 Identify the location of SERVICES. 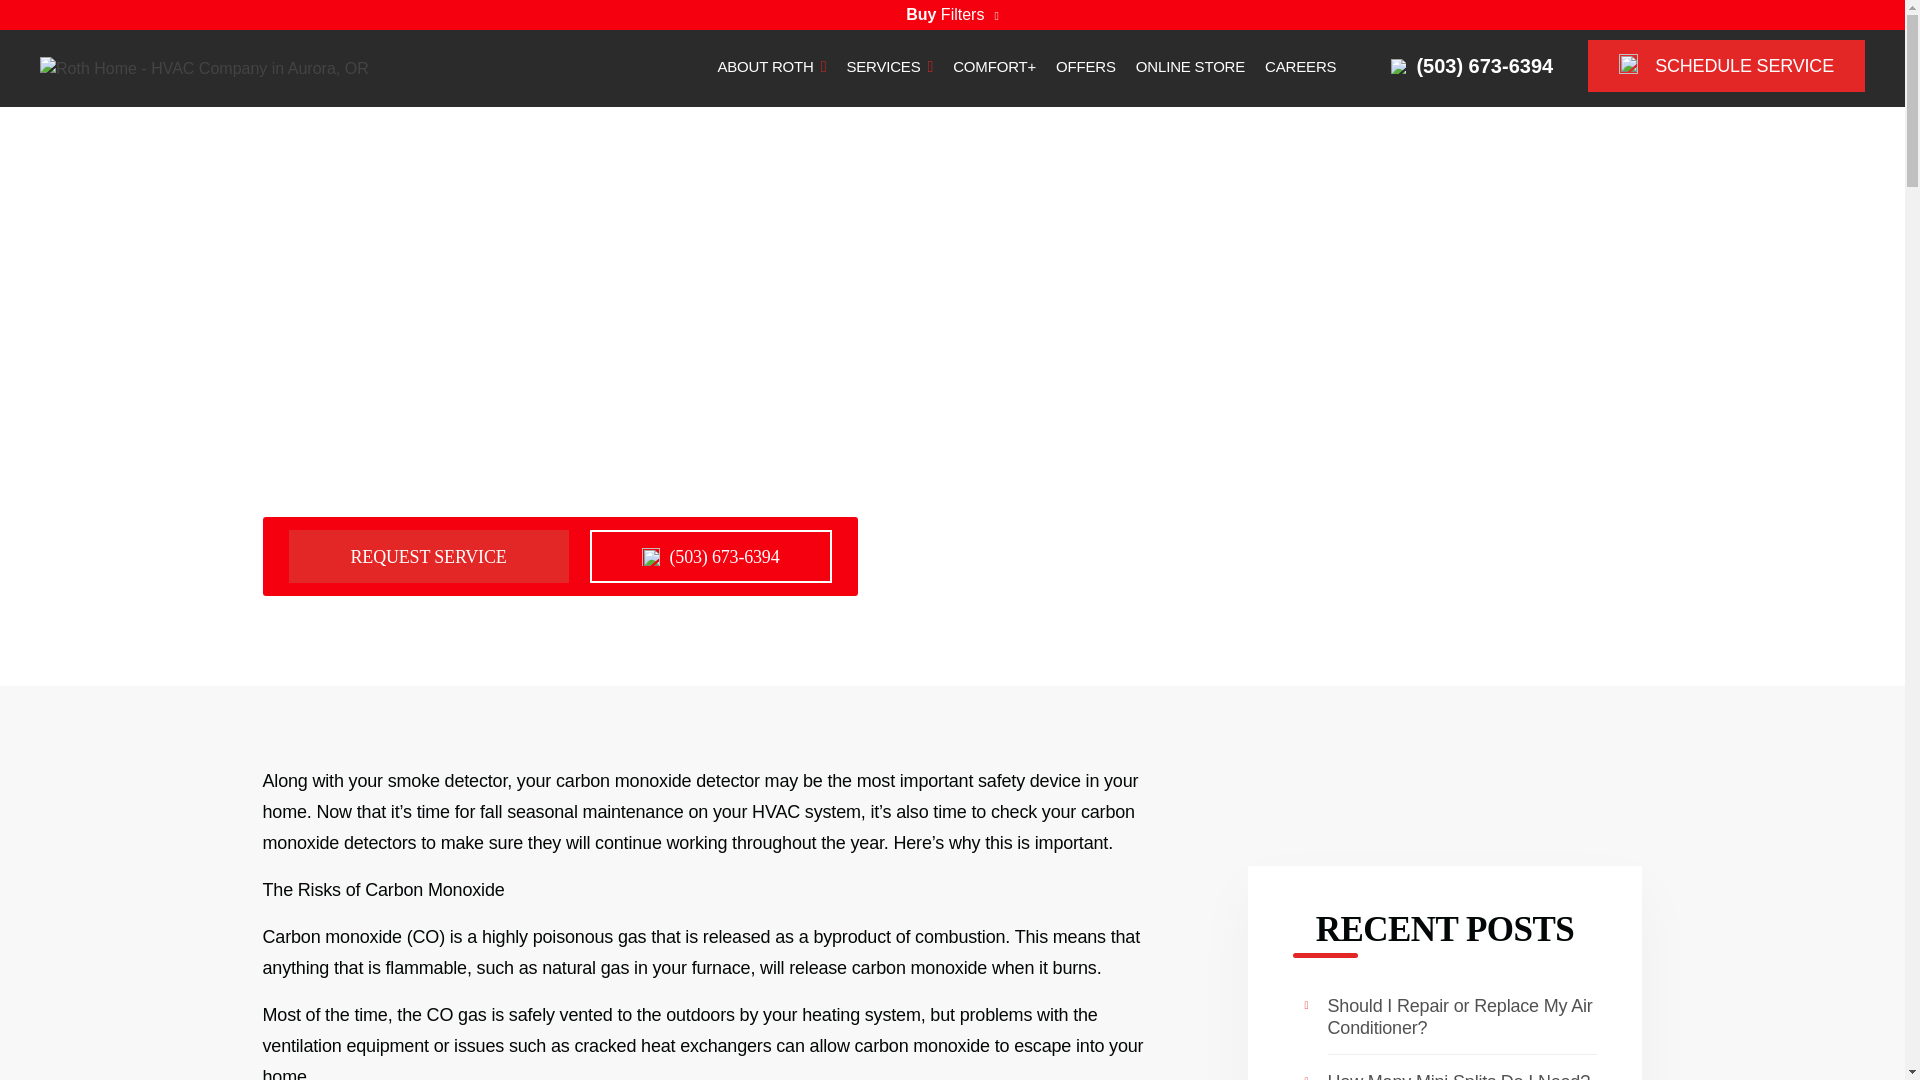
(890, 68).